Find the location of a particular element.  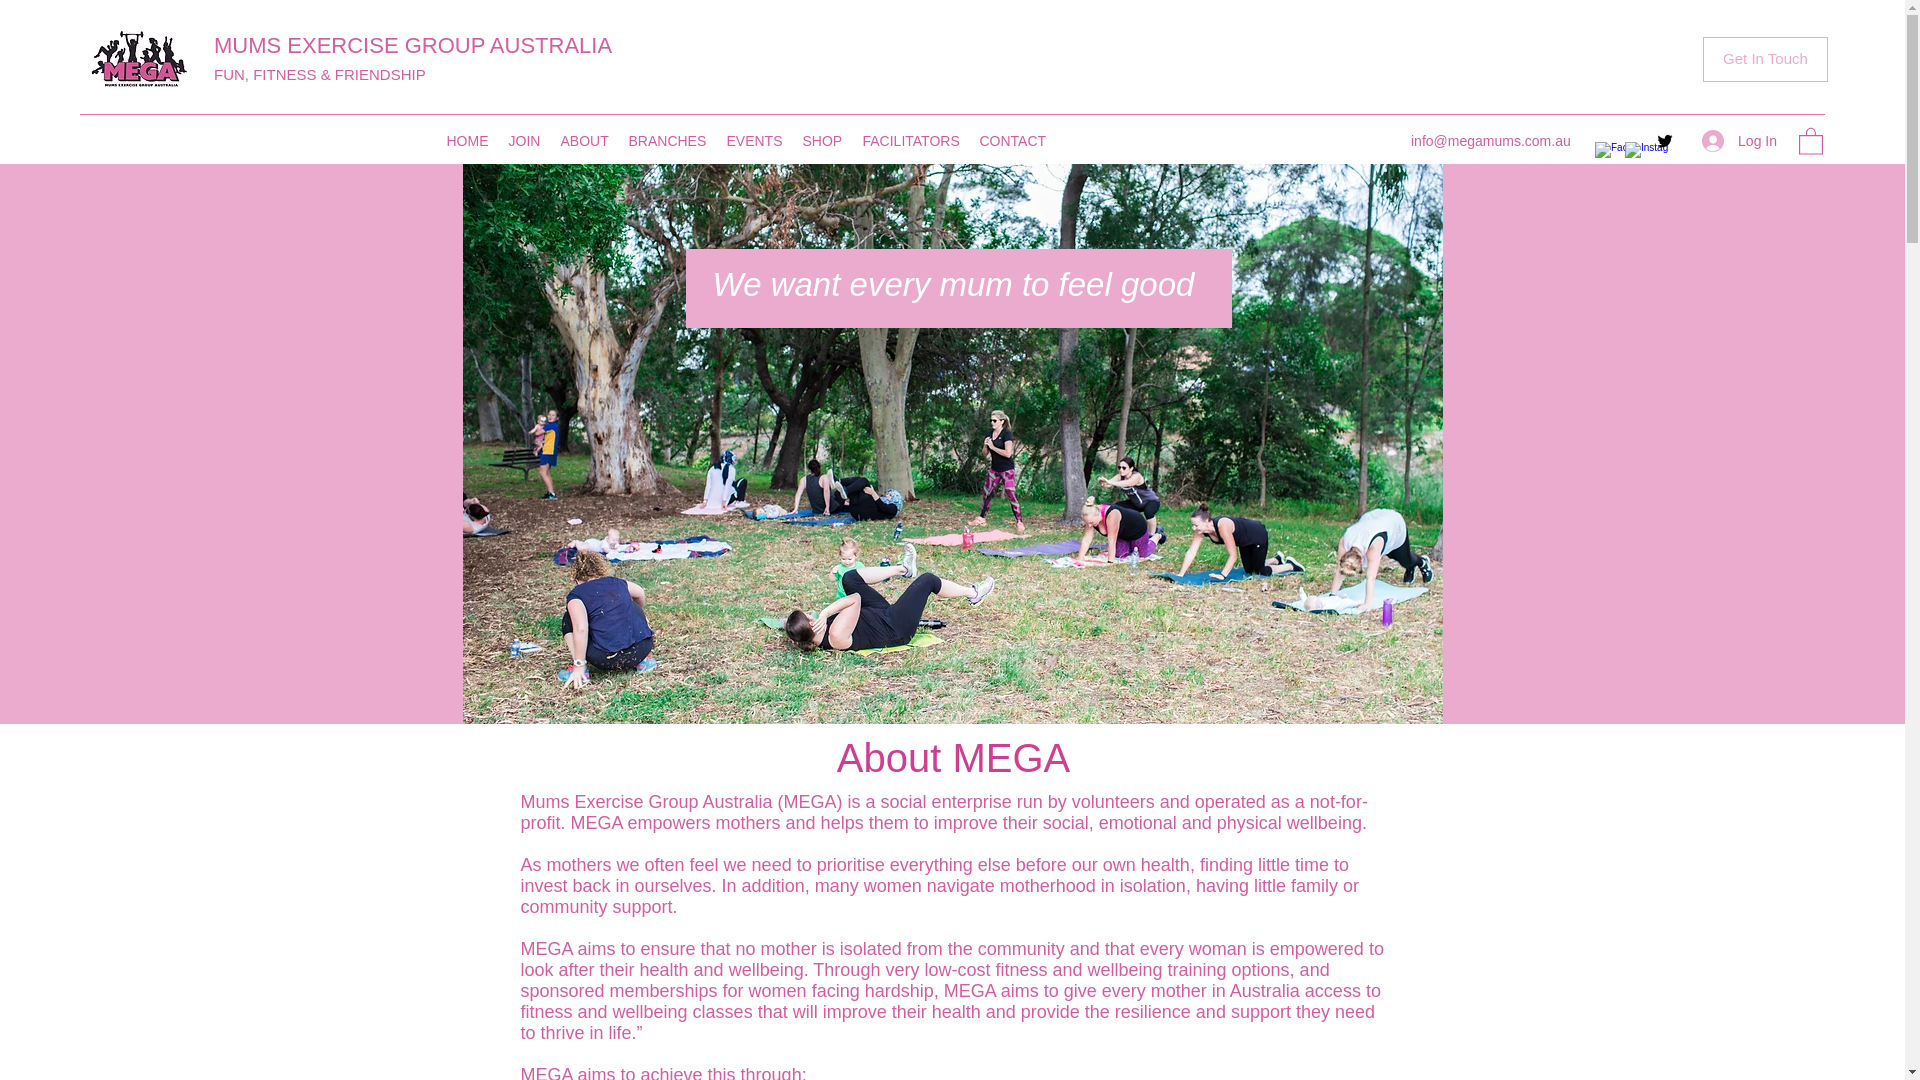

JOIN is located at coordinates (523, 140).